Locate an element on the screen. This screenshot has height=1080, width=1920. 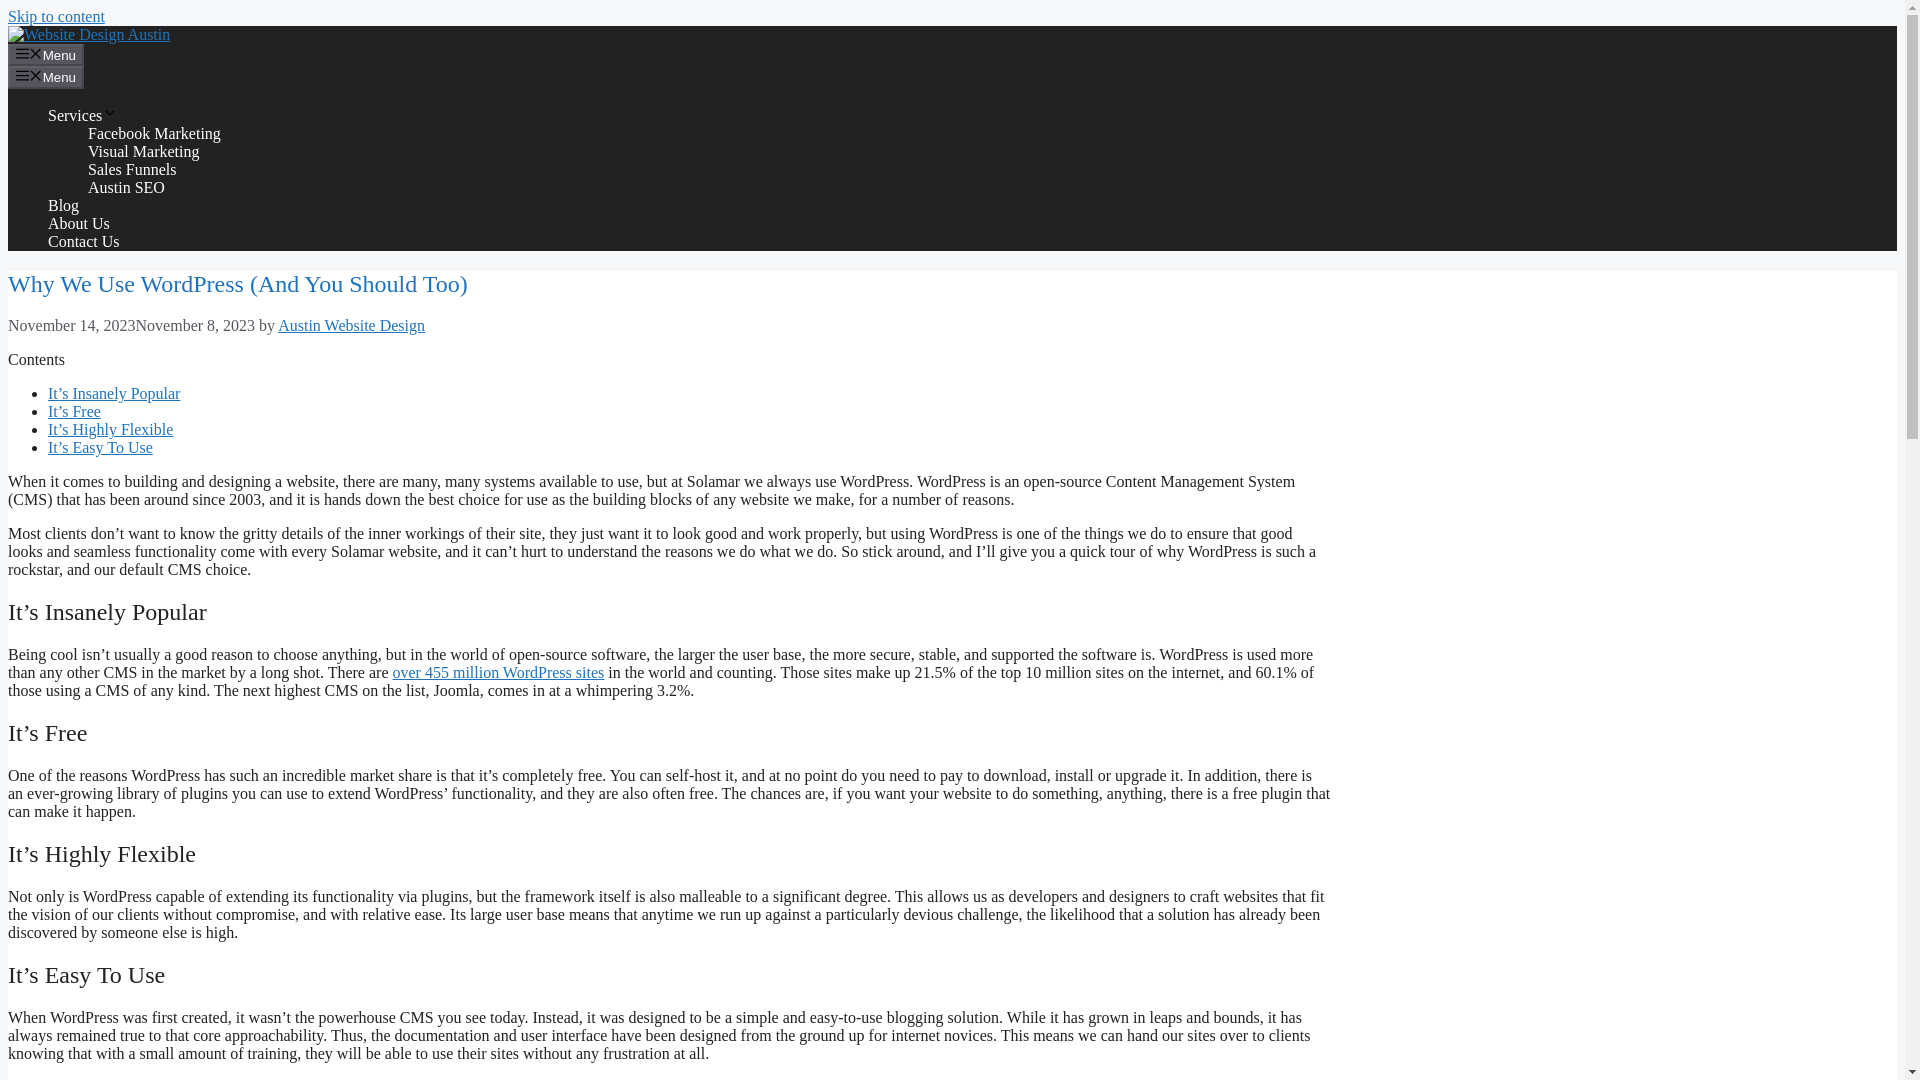
Austin Website Design is located at coordinates (351, 325).